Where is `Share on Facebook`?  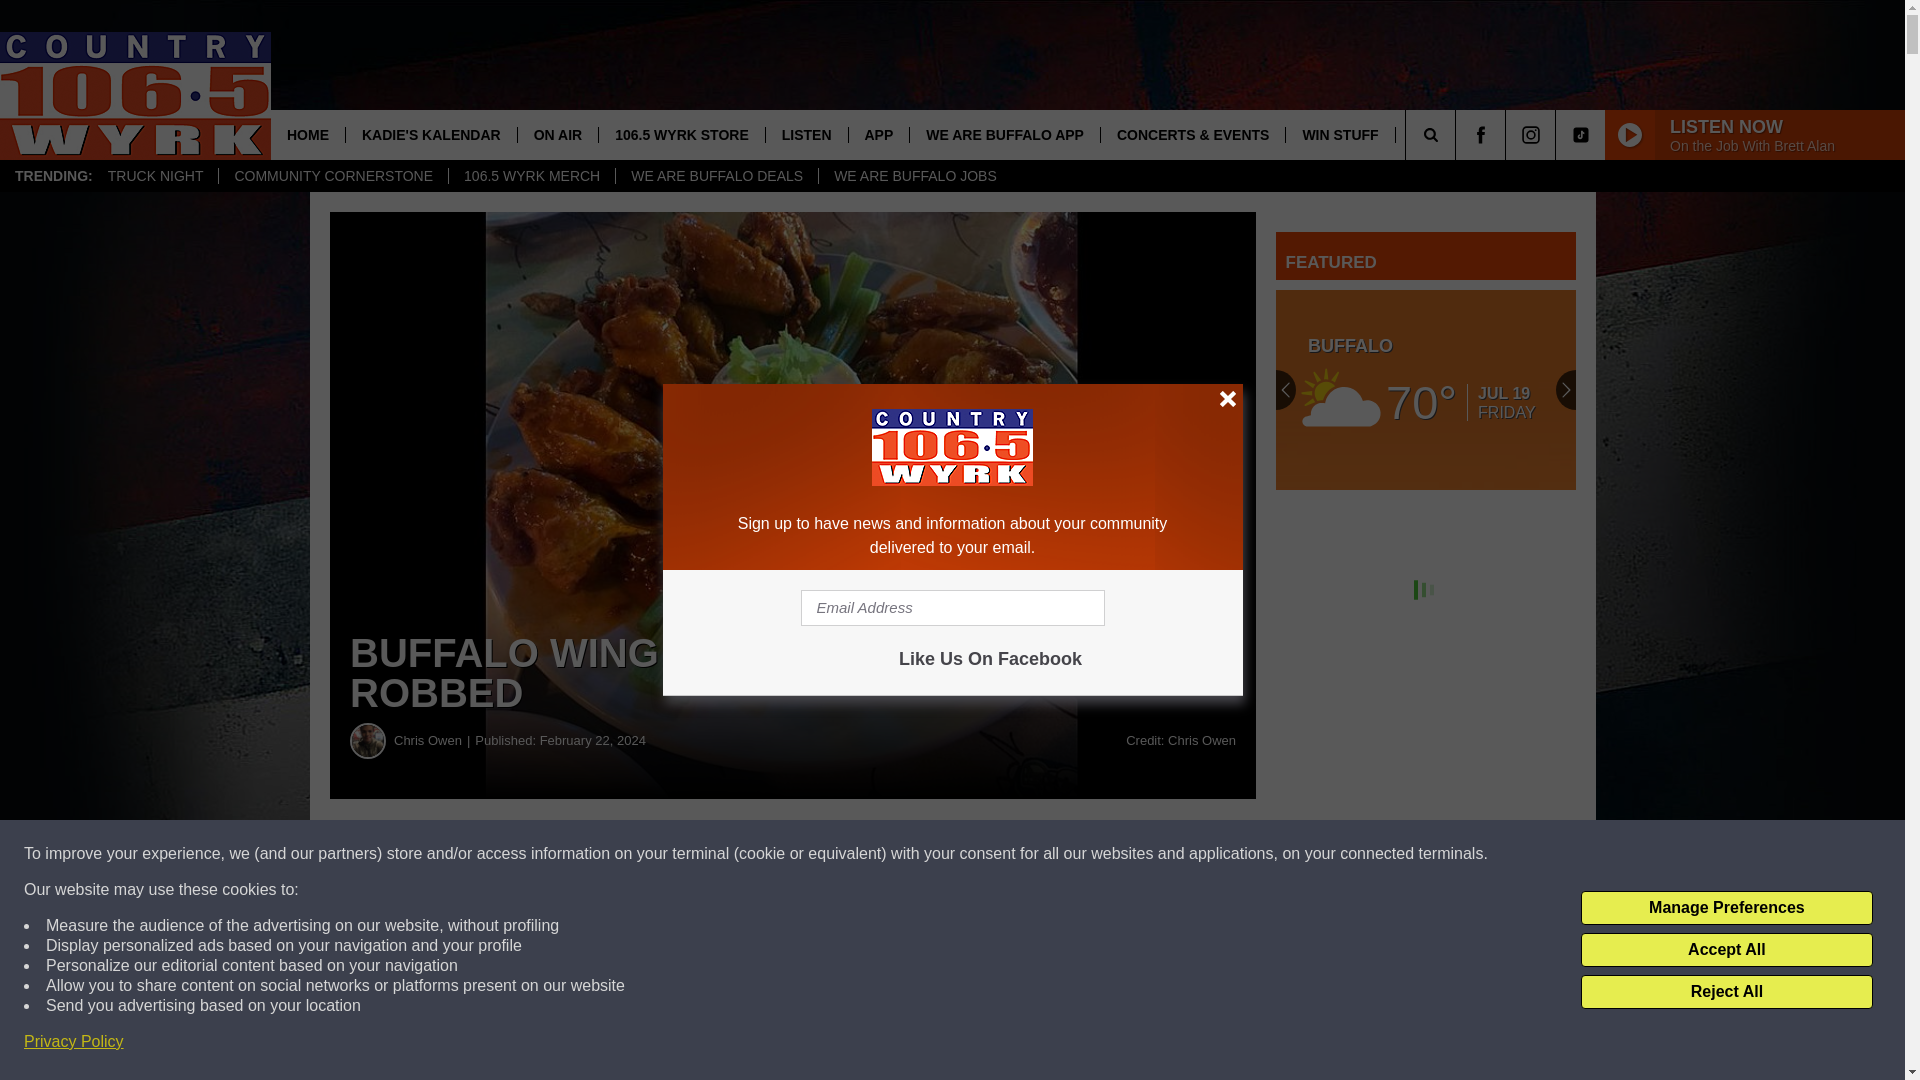
Share on Facebook is located at coordinates (792, 854).